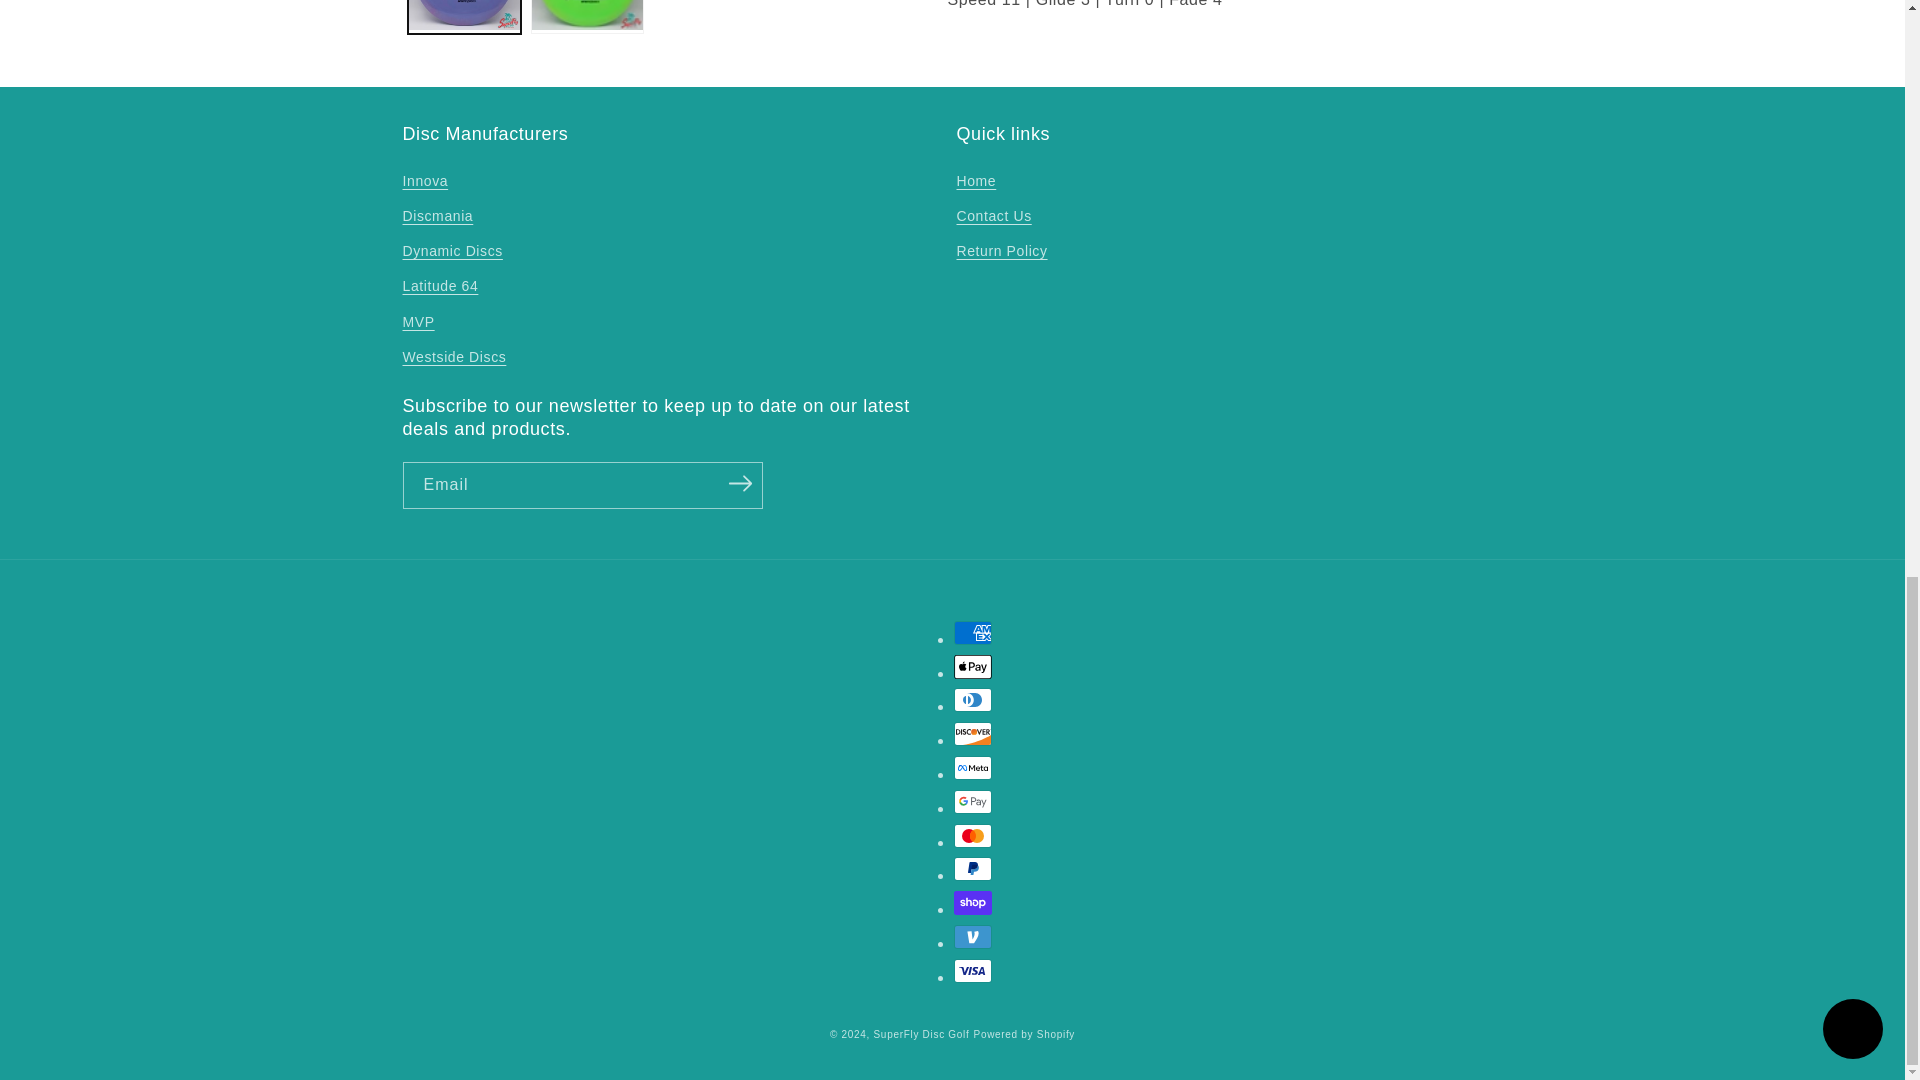 Image resolution: width=1920 pixels, height=1080 pixels. Describe the element at coordinates (973, 632) in the screenshot. I see `American Express` at that location.